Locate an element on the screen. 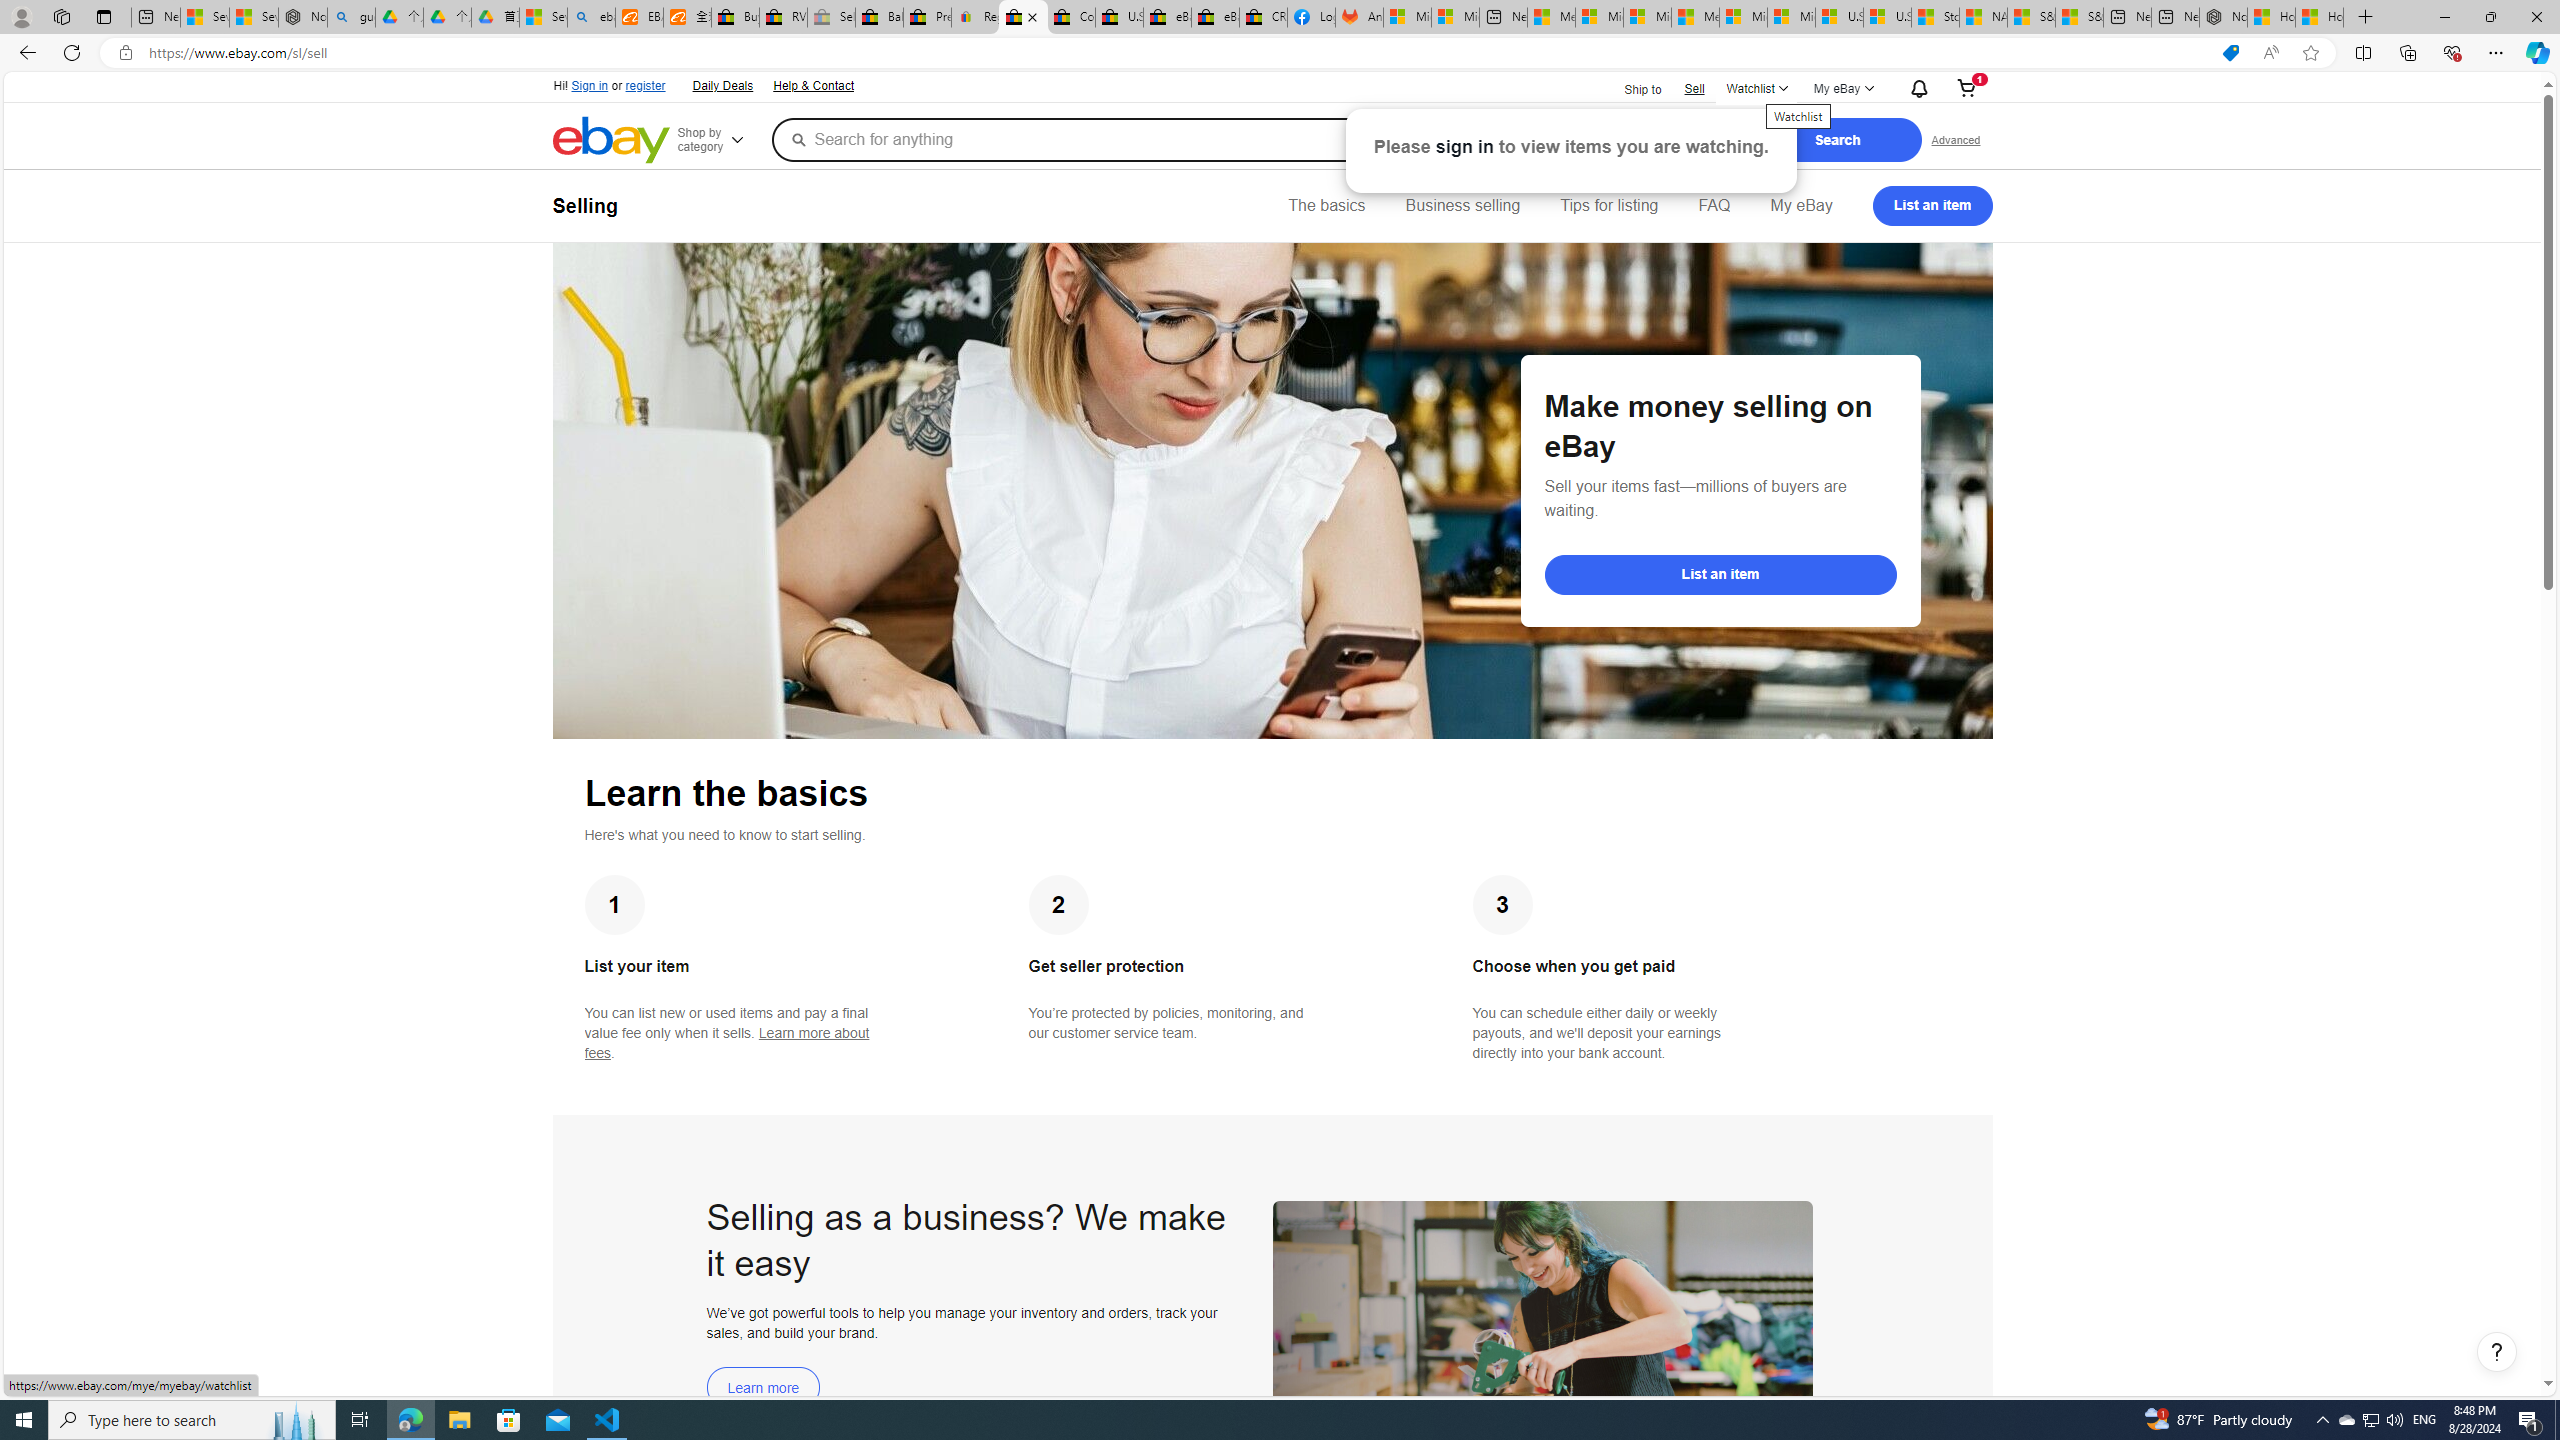 The image size is (2560, 1440). Daily Deals is located at coordinates (723, 86).